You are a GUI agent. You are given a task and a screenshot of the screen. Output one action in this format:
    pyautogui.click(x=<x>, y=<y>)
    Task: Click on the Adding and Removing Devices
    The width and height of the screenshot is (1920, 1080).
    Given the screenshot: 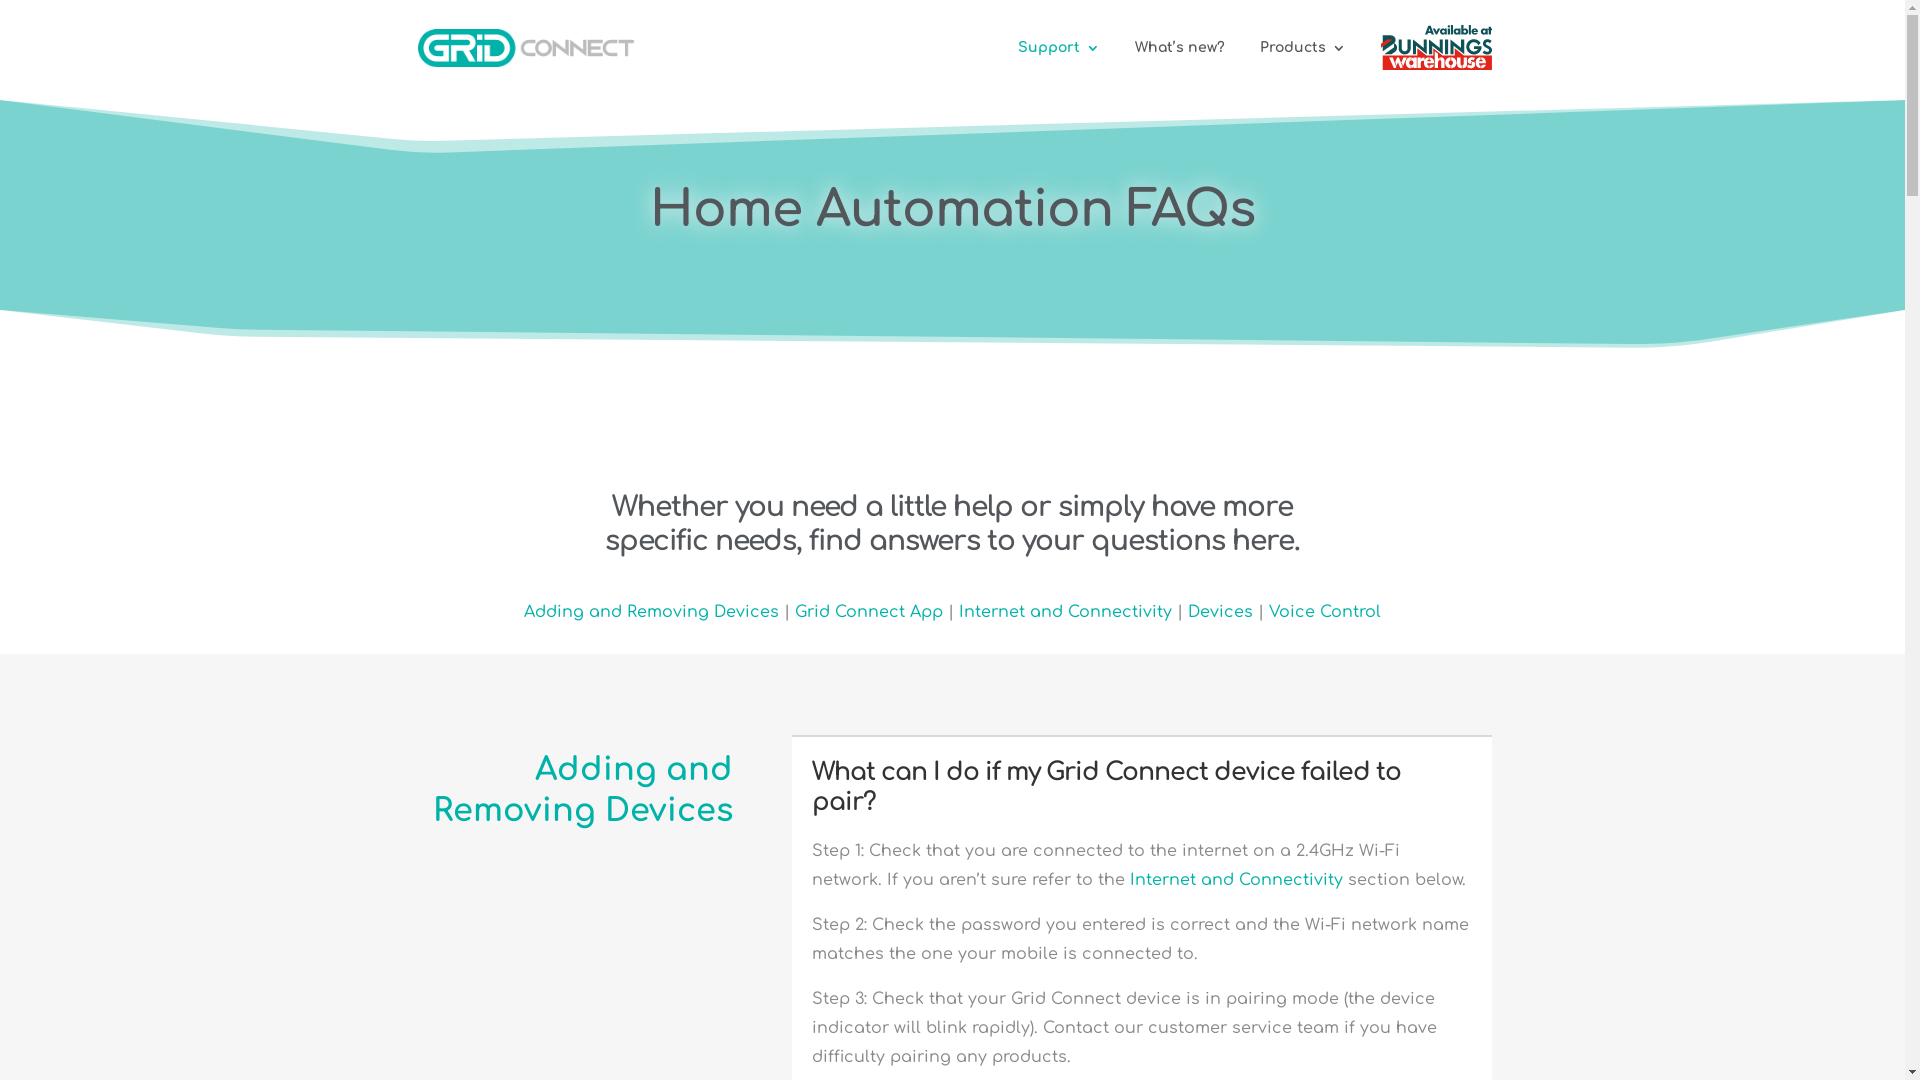 What is the action you would take?
    pyautogui.click(x=652, y=612)
    